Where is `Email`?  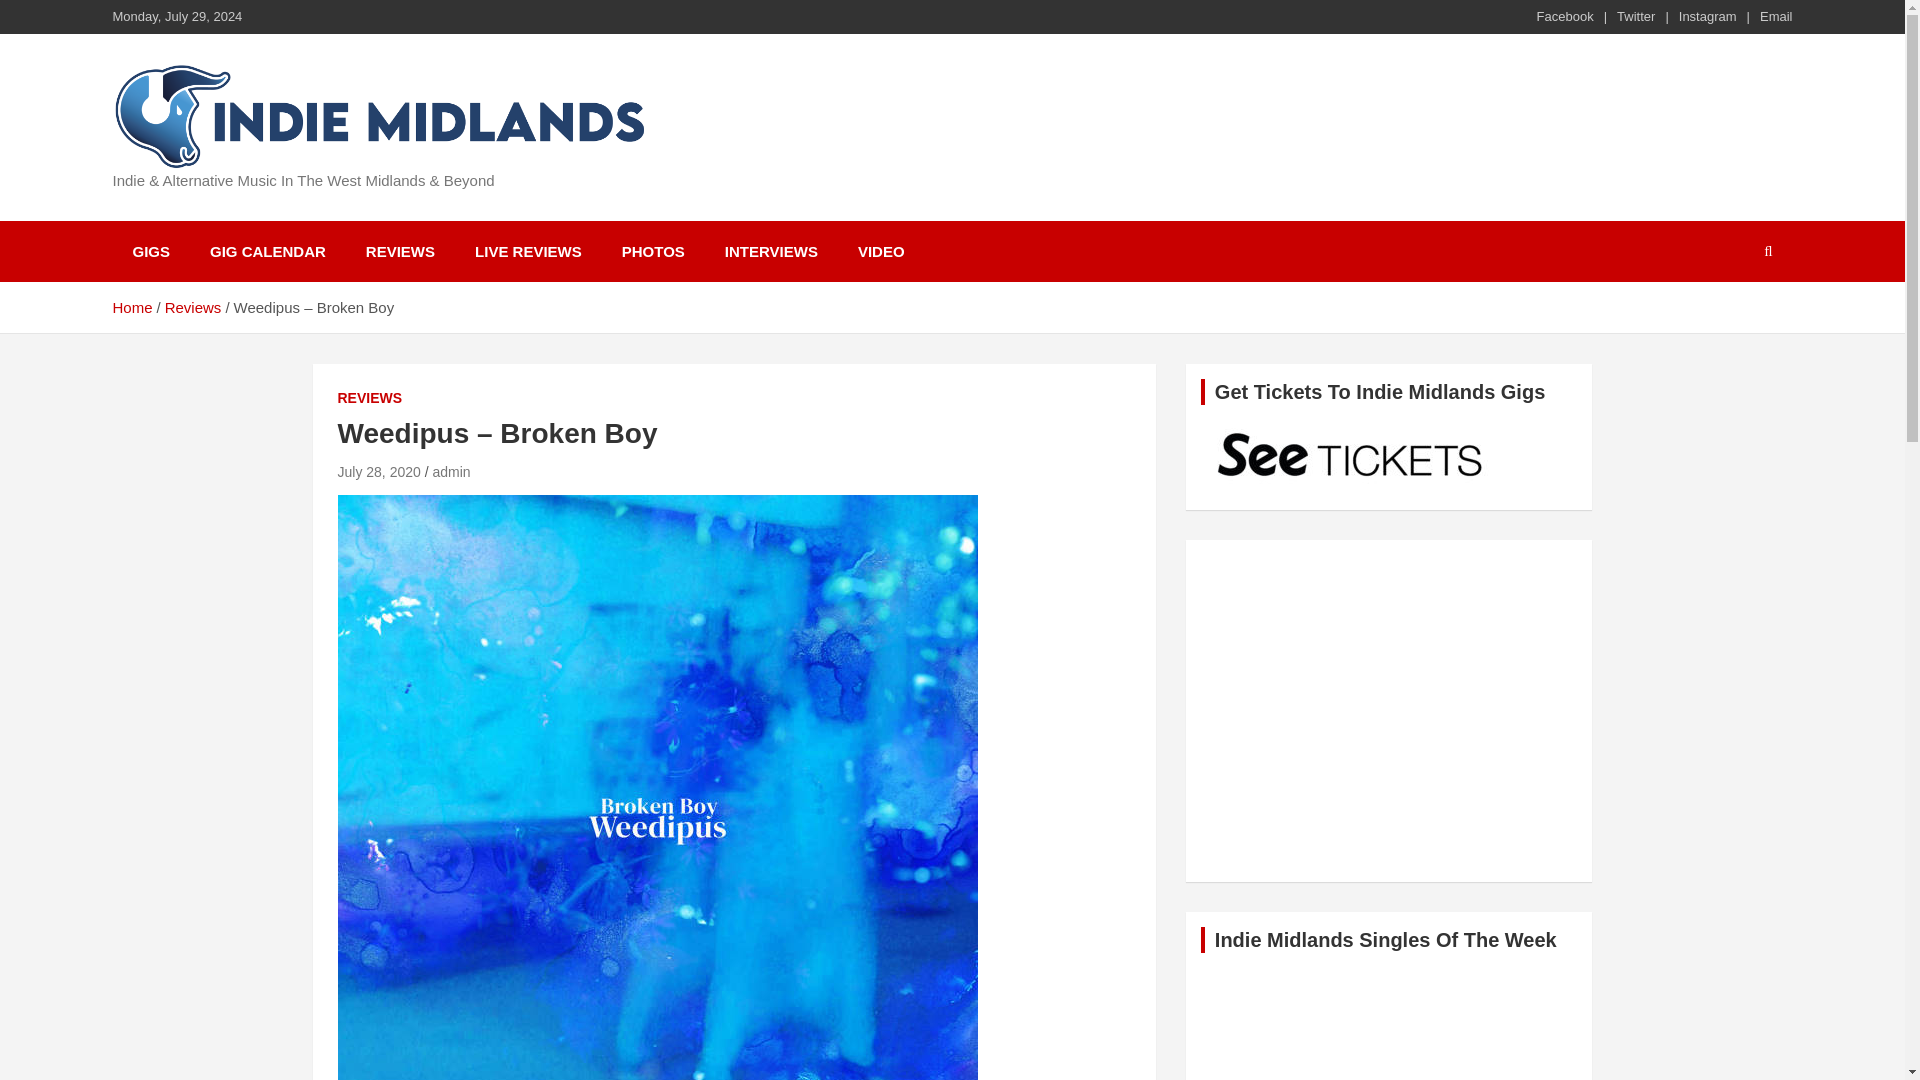
Email is located at coordinates (1776, 16).